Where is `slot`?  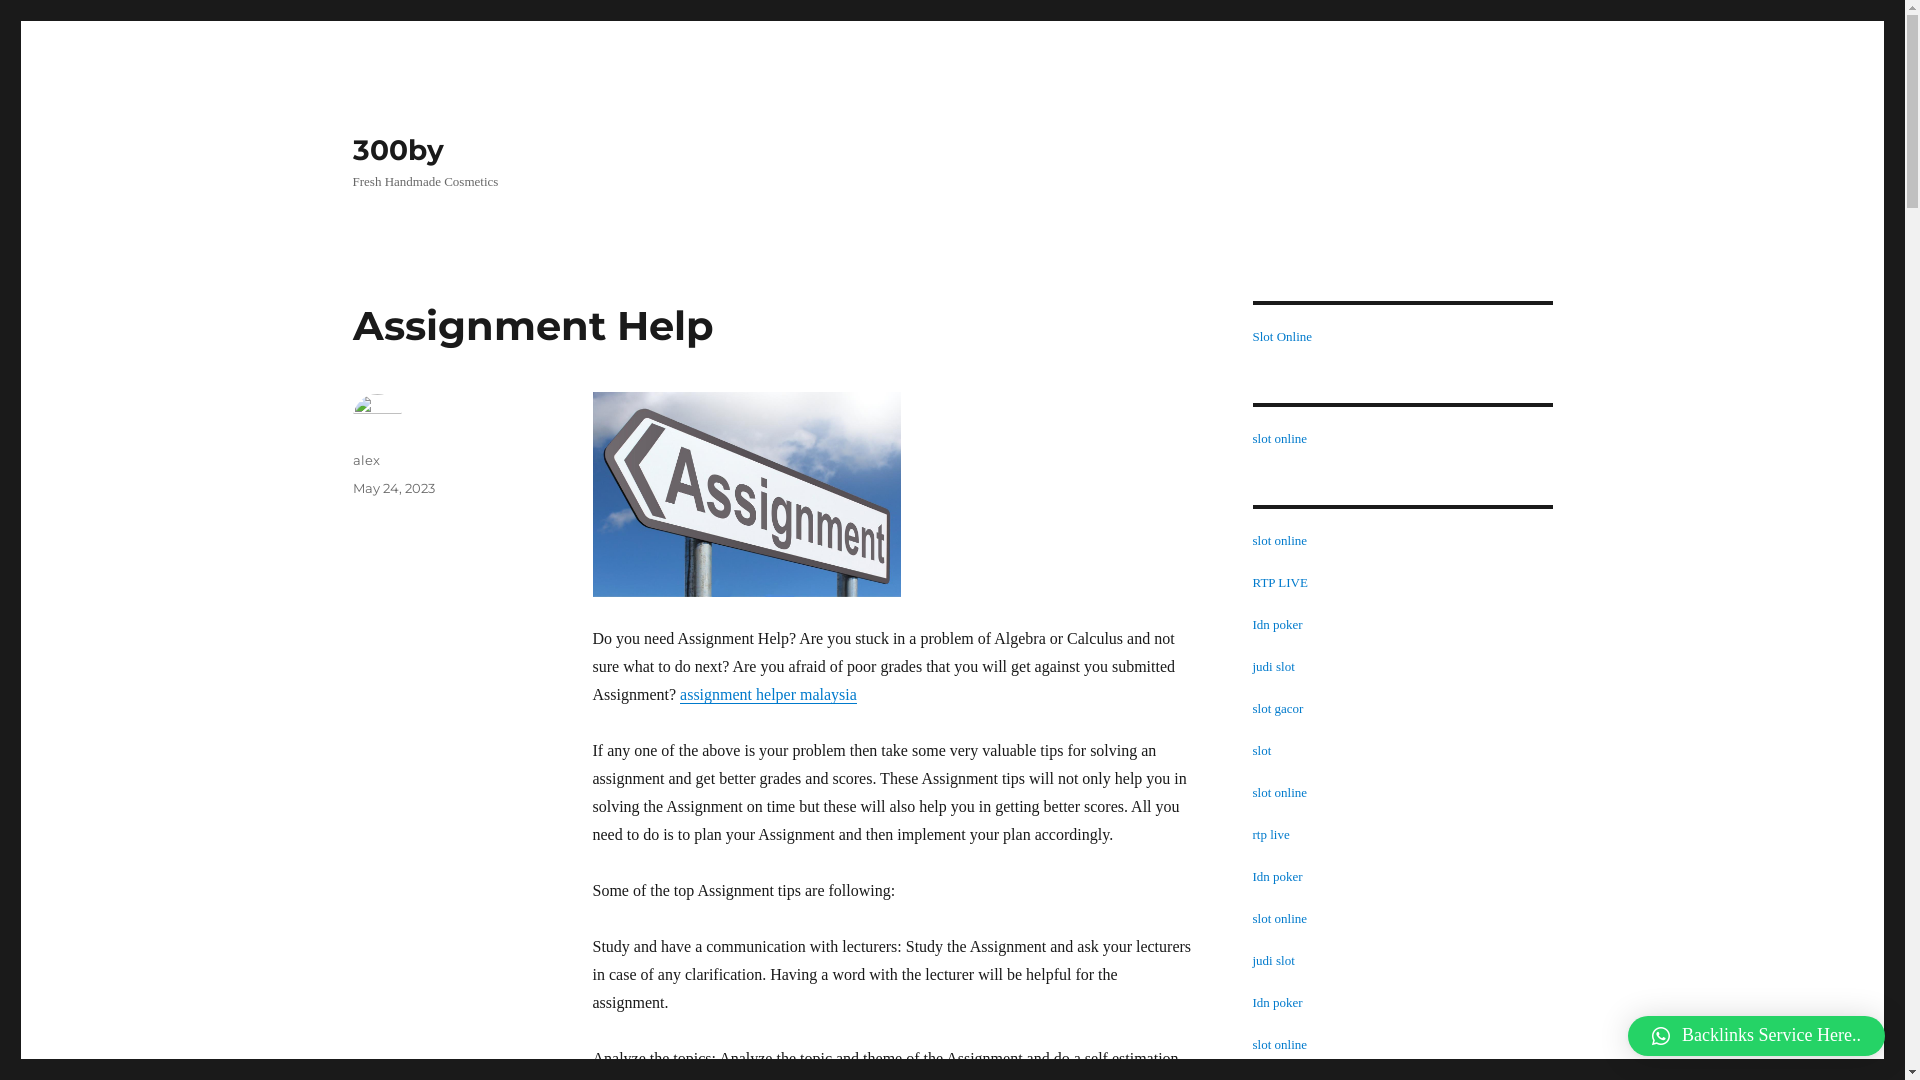 slot is located at coordinates (1262, 750).